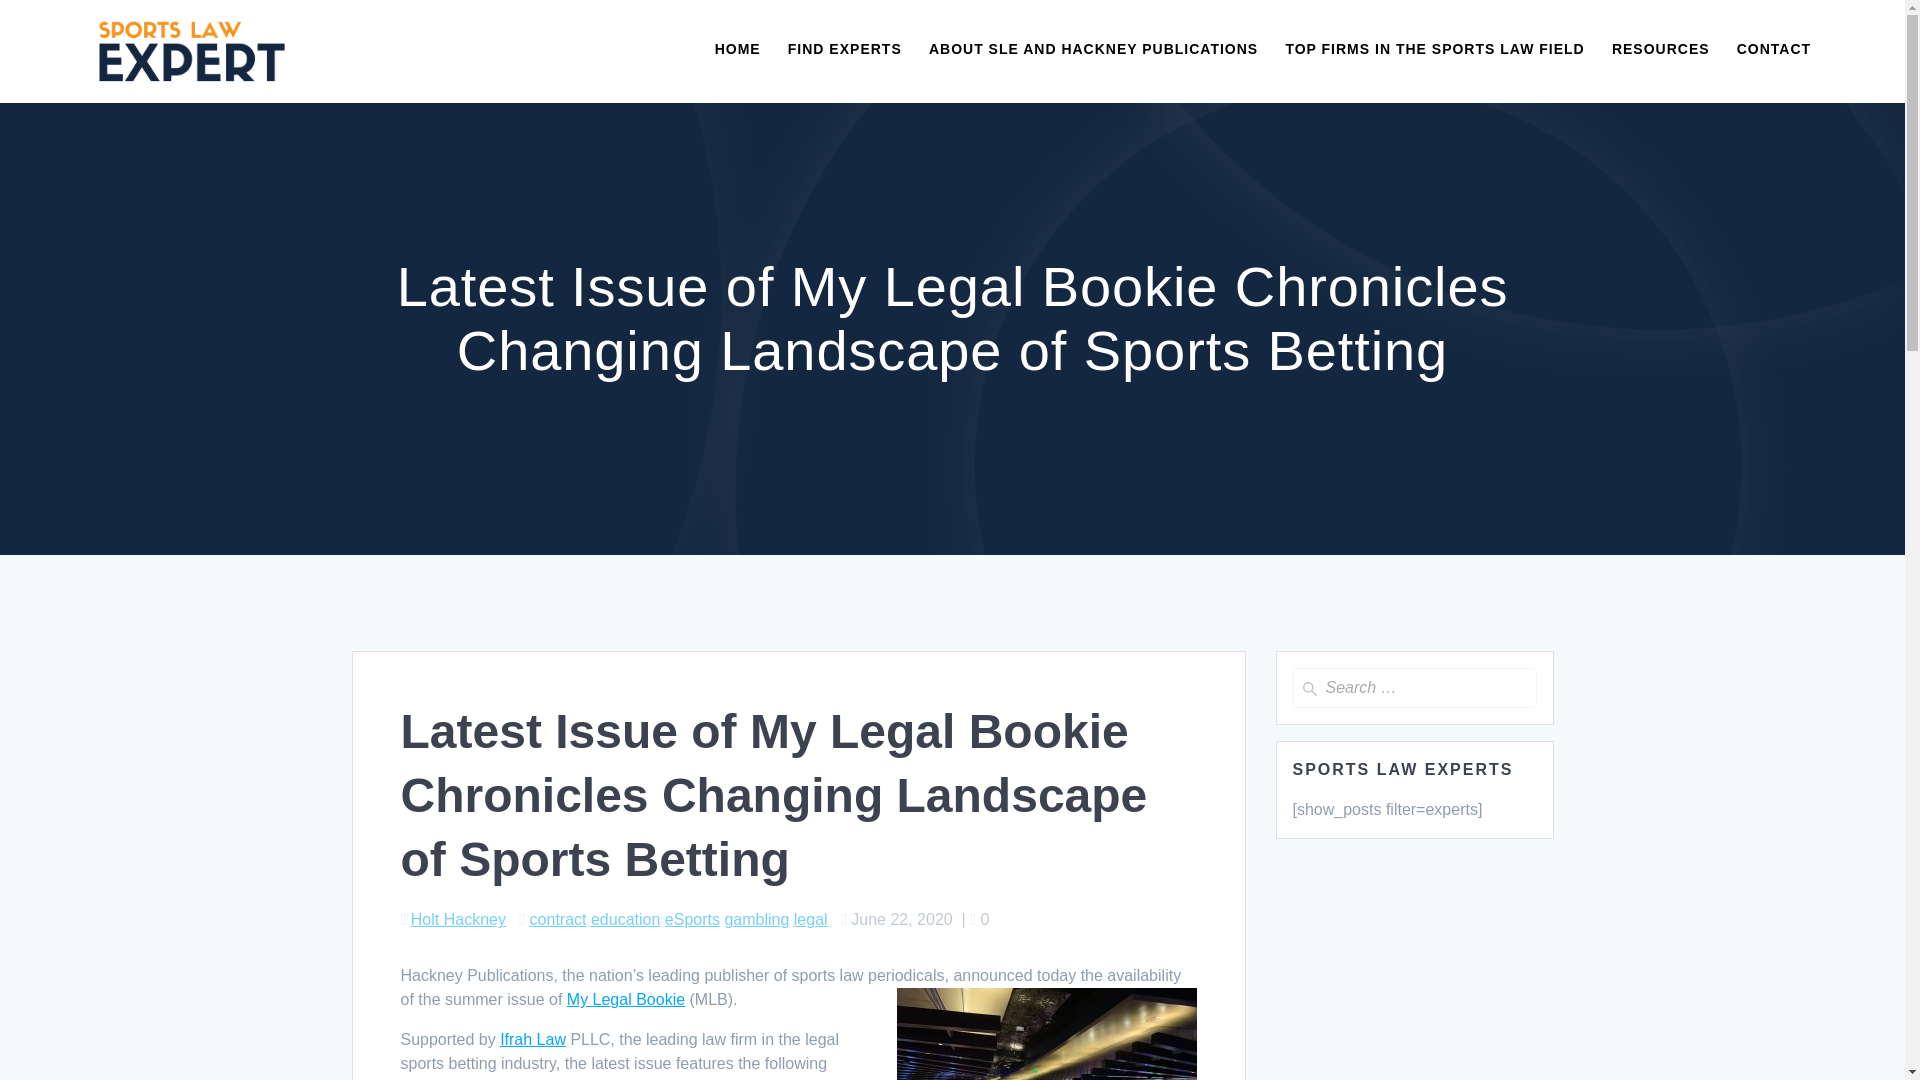 The height and width of the screenshot is (1080, 1920). What do you see at coordinates (626, 999) in the screenshot?
I see `My Legal Bookie` at bounding box center [626, 999].